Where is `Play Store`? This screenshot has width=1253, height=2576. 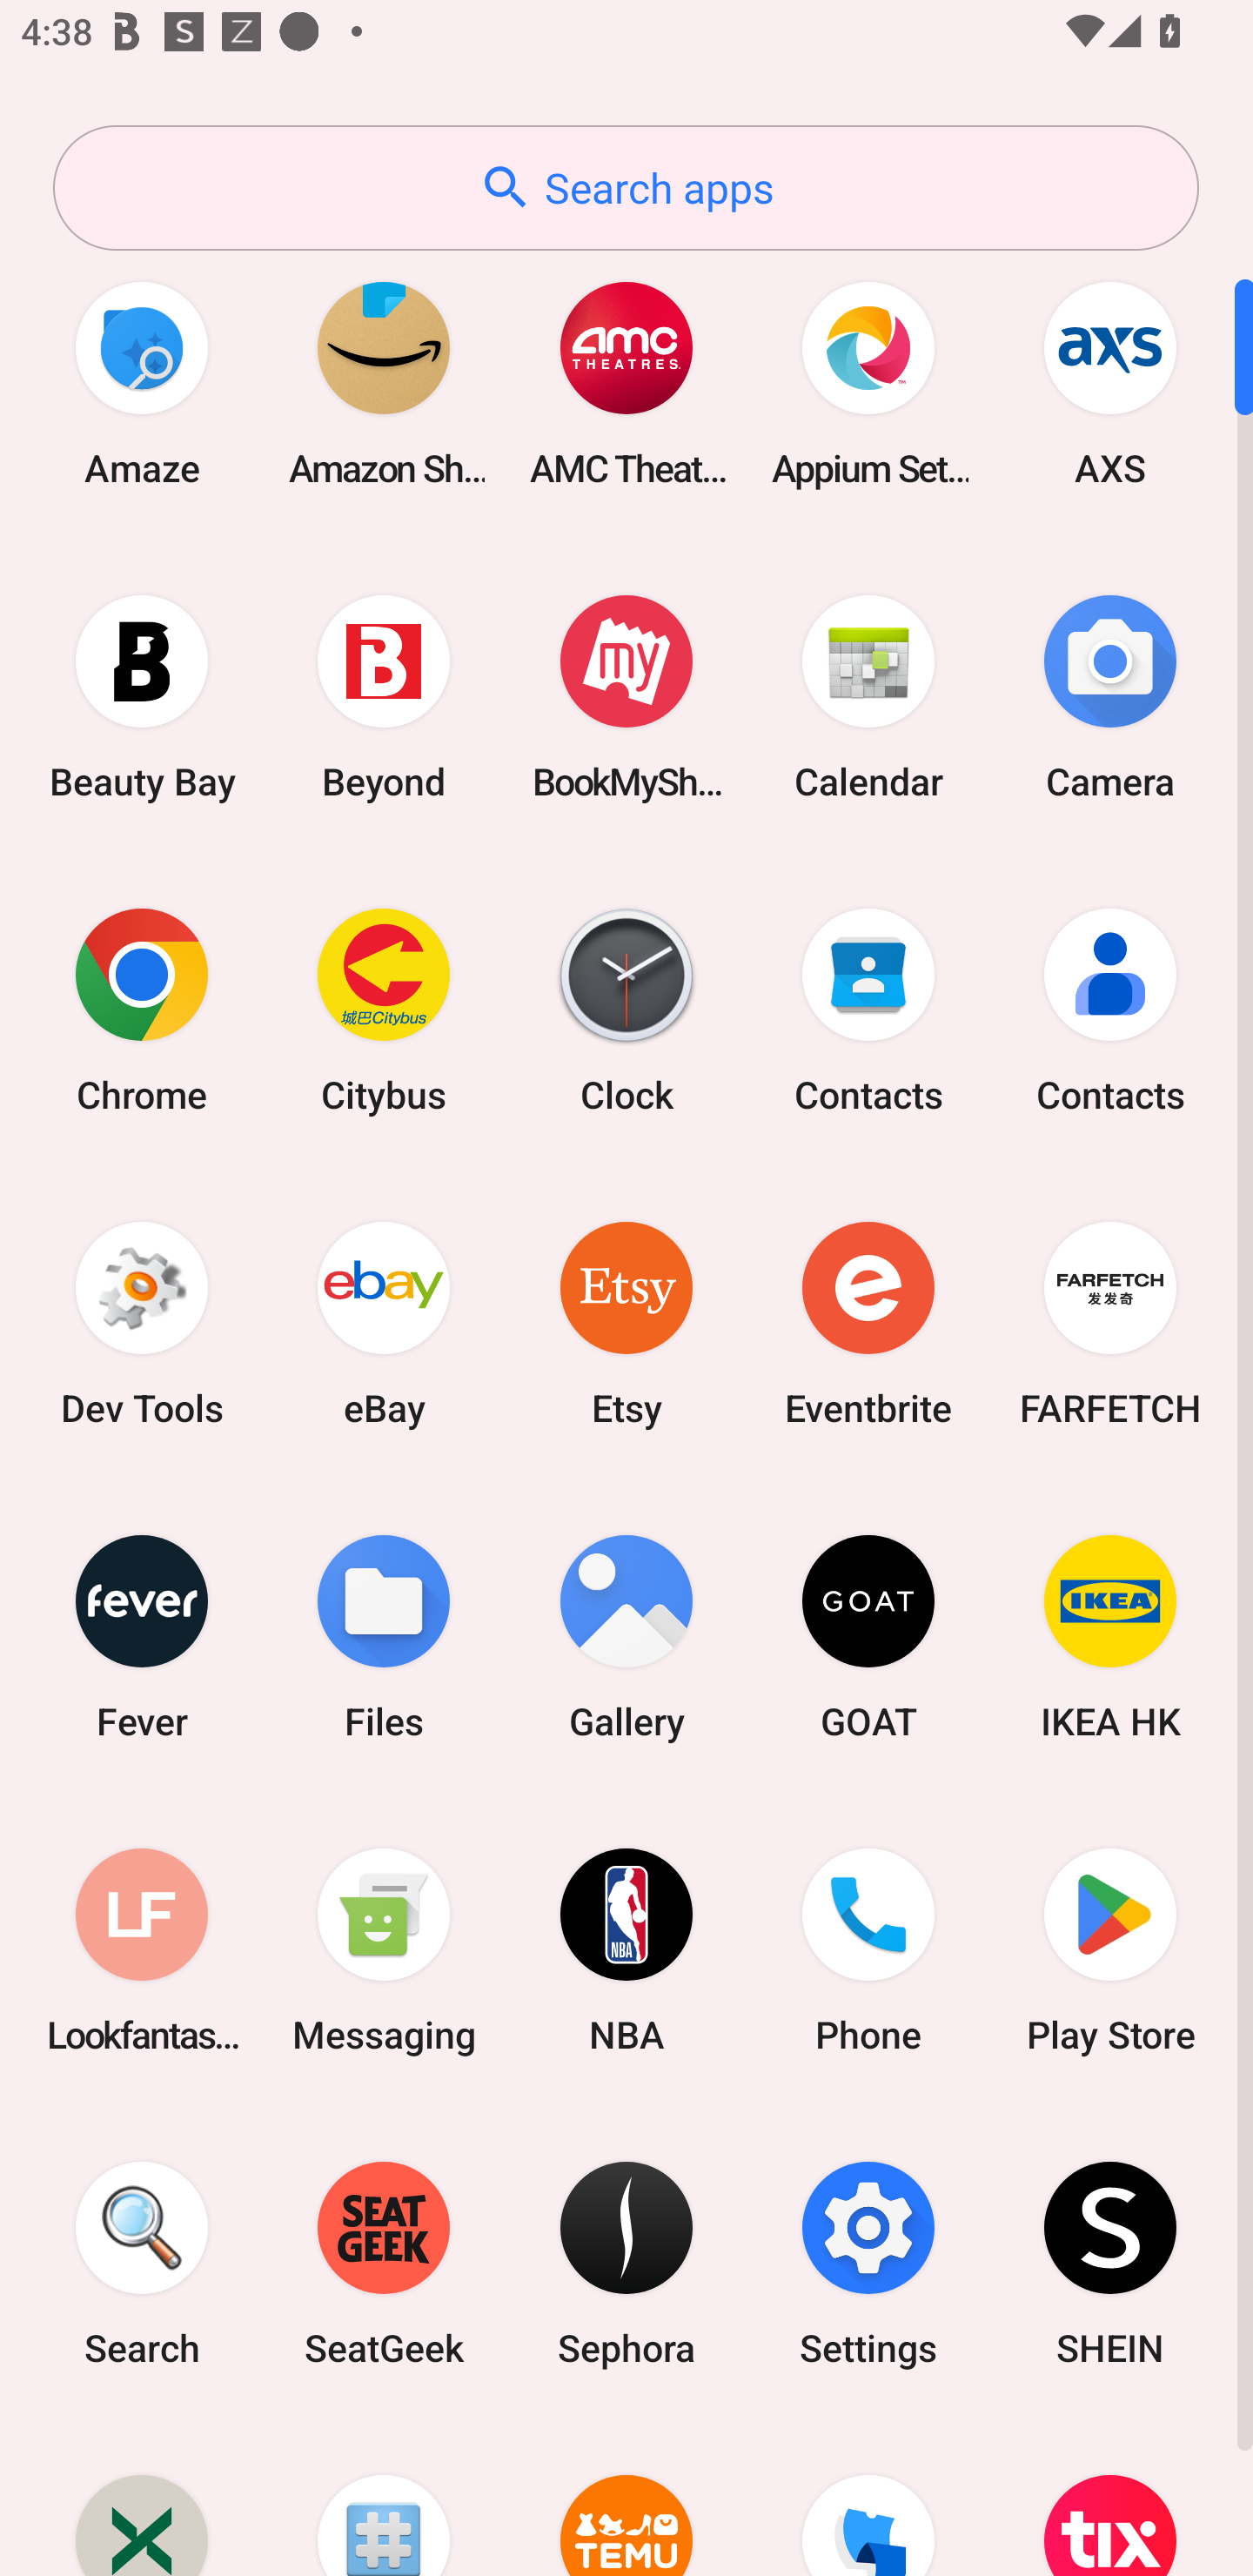
Play Store is located at coordinates (1110, 1949).